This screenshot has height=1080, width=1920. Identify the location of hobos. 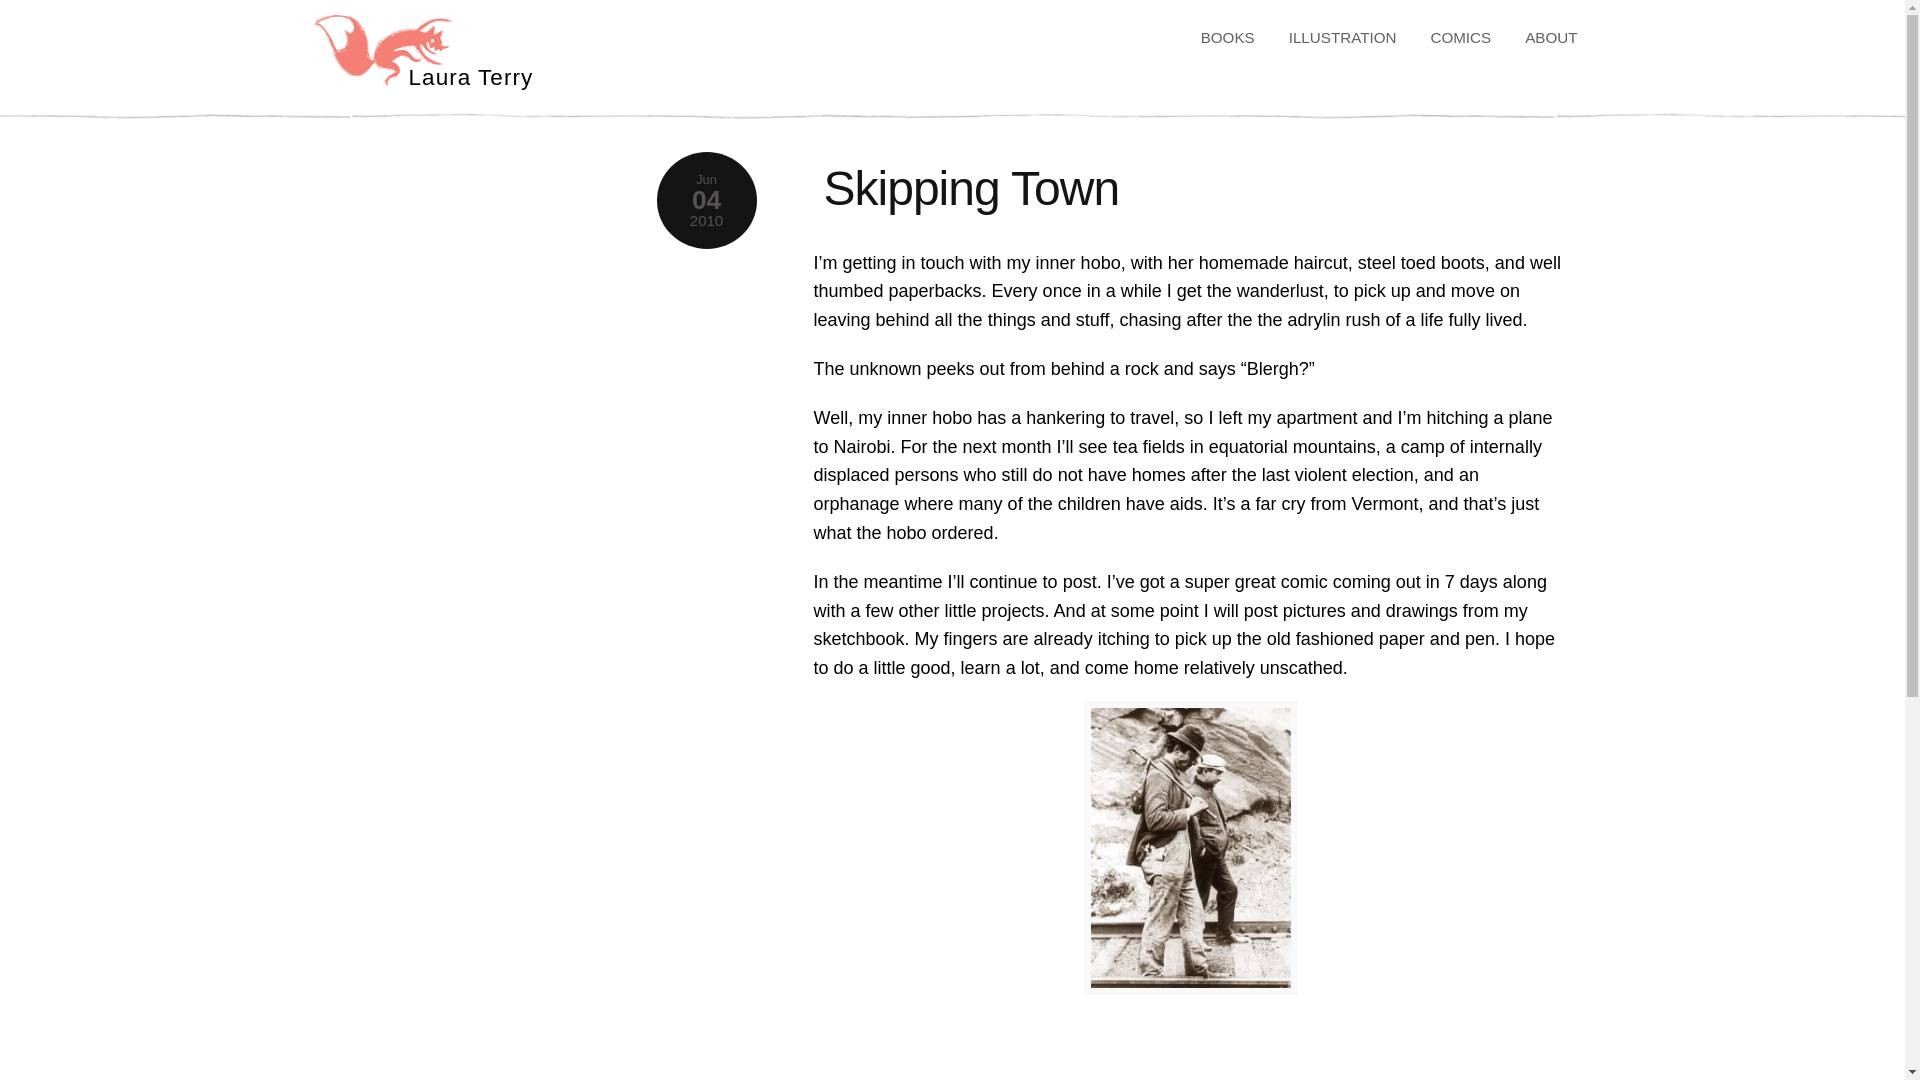
(1190, 847).